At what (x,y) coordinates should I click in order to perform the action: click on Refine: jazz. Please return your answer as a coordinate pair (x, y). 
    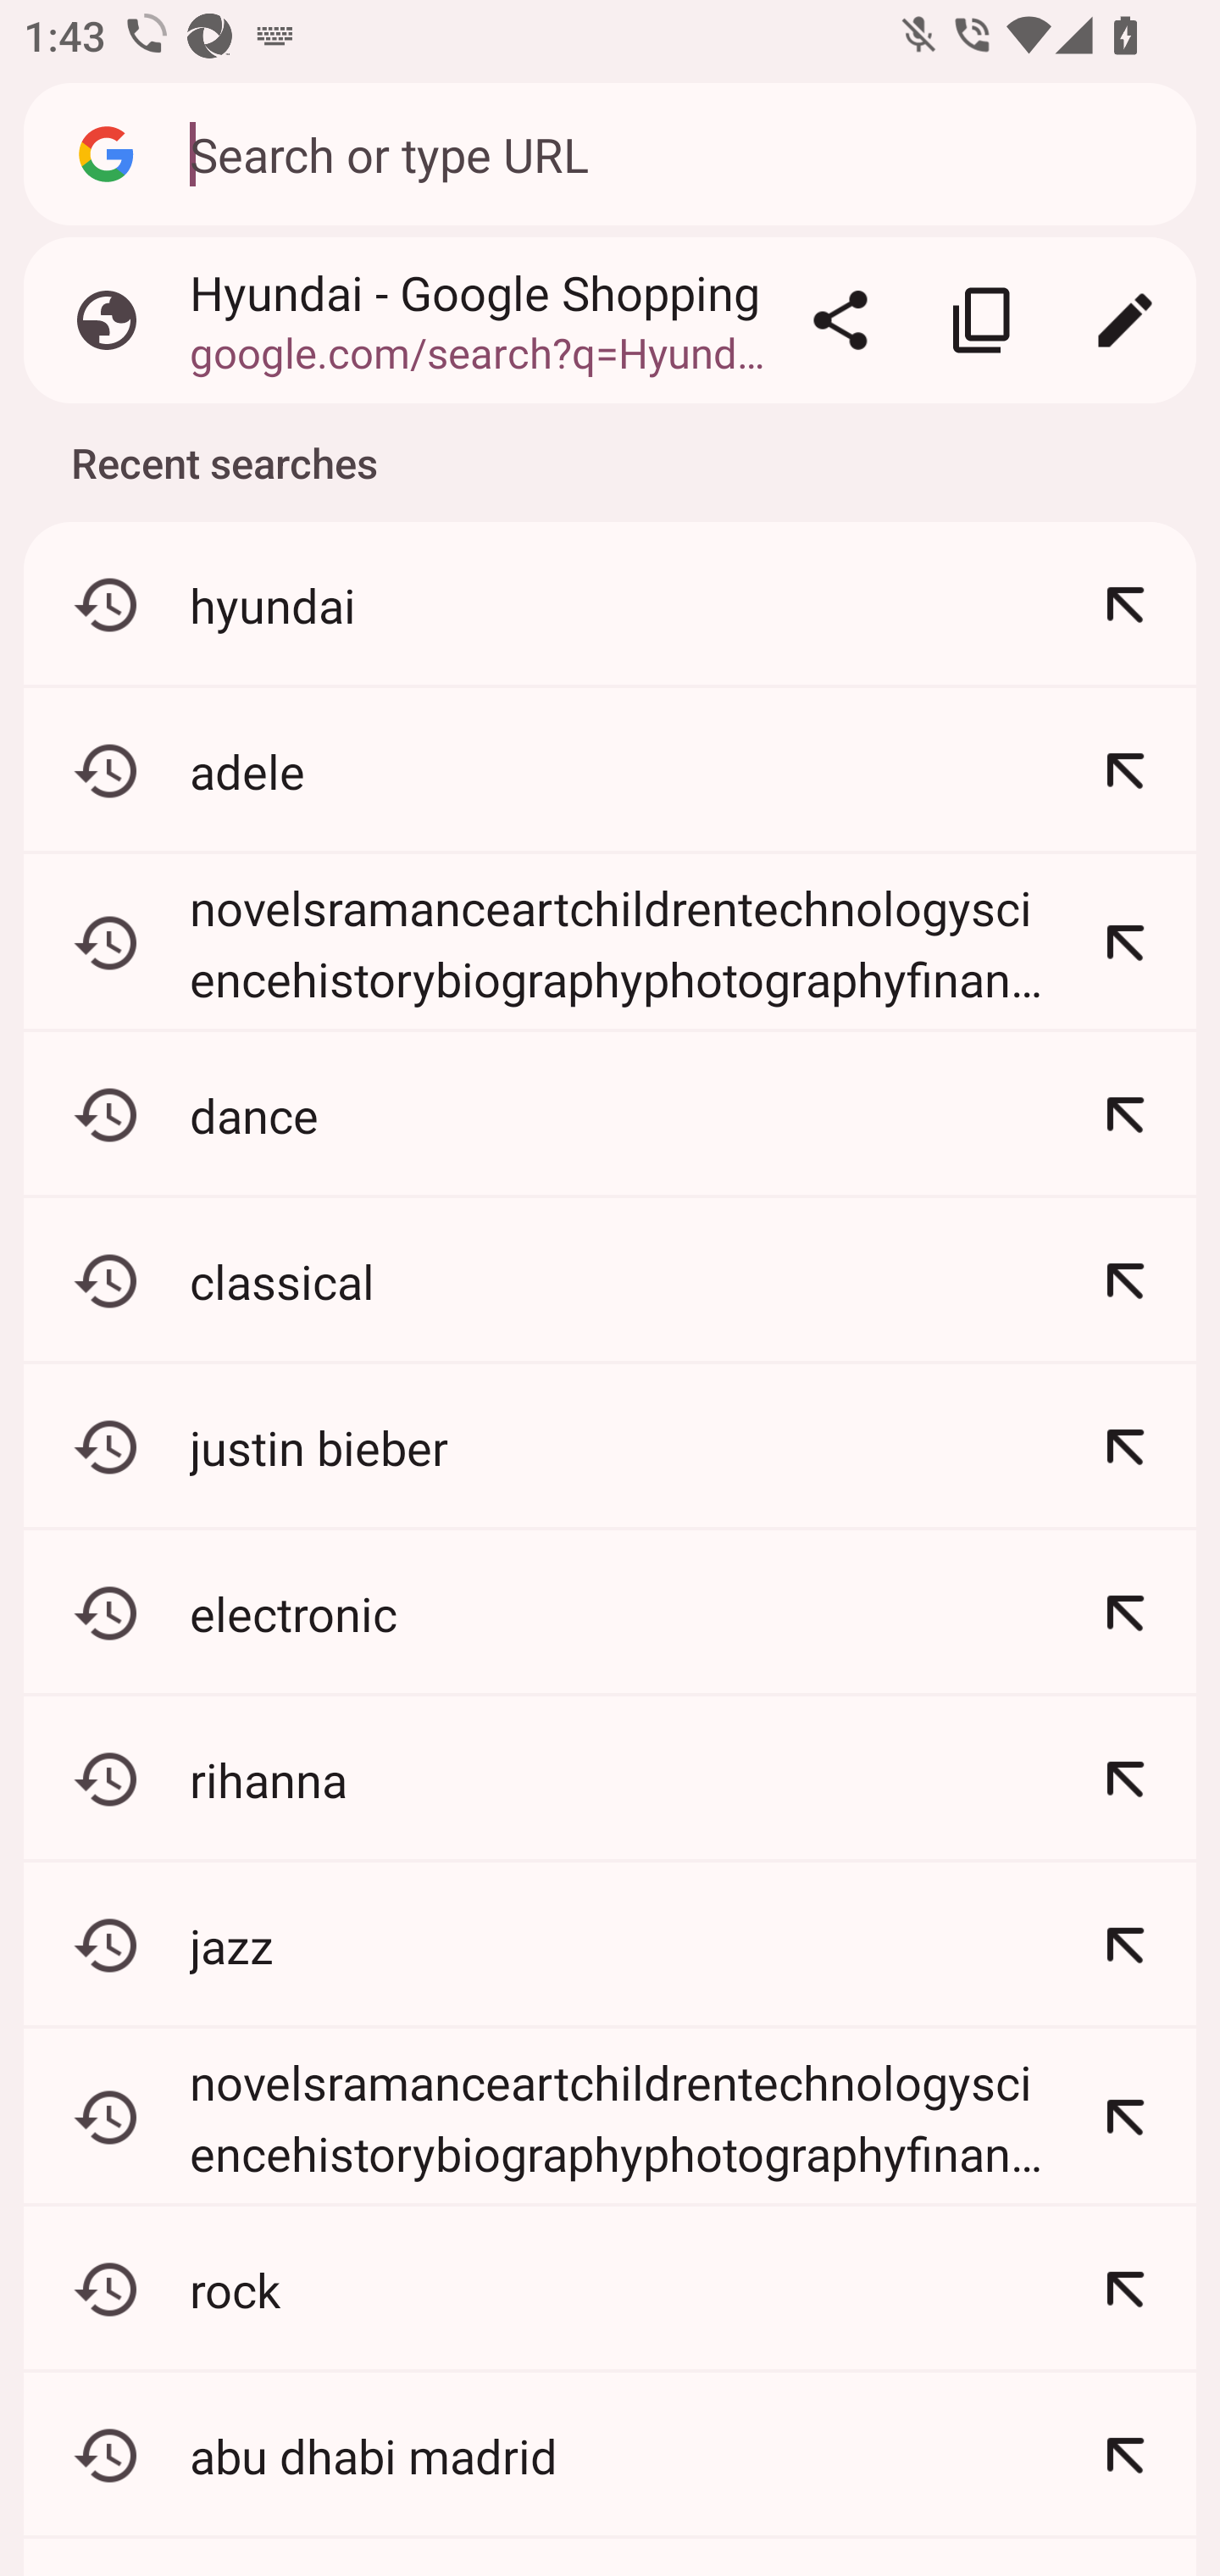
    Looking at the image, I should click on (1125, 1946).